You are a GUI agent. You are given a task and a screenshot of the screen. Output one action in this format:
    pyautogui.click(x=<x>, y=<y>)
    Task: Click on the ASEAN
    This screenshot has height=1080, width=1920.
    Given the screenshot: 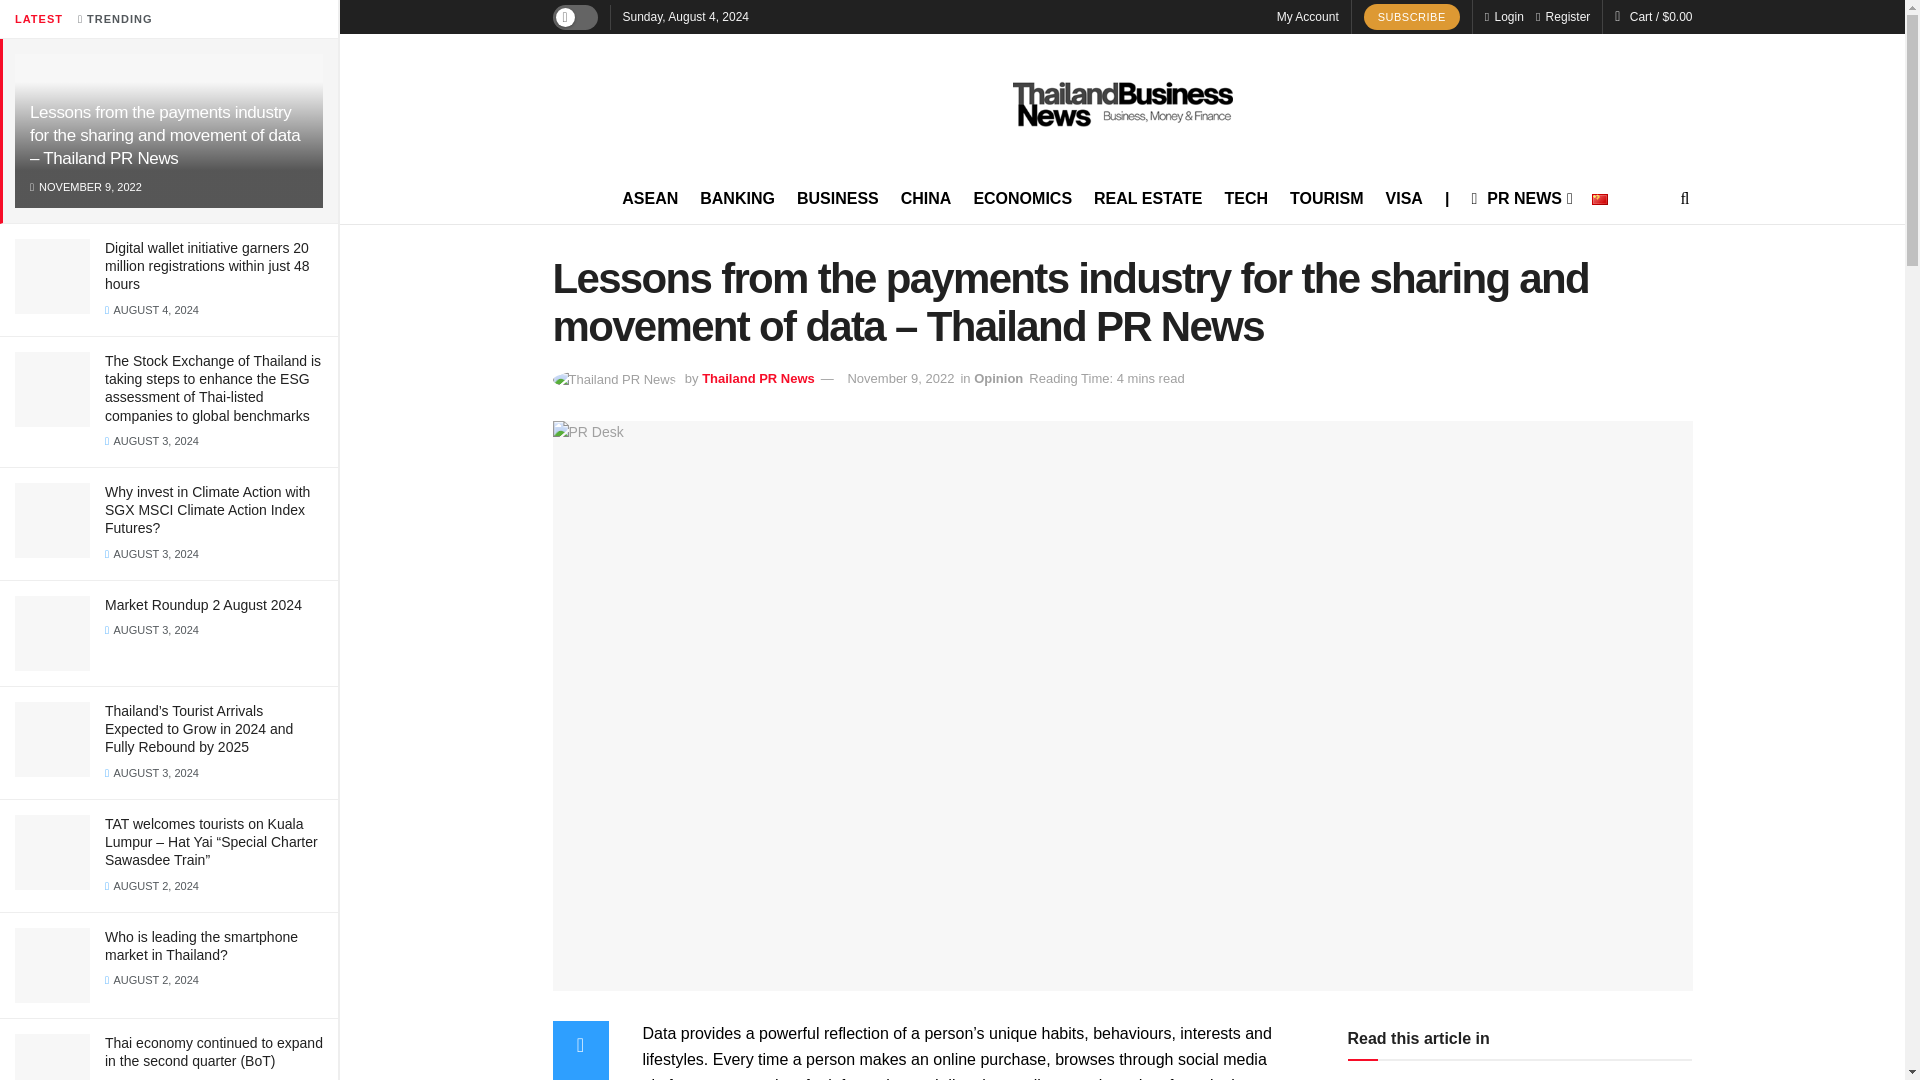 What is the action you would take?
    pyautogui.click(x=650, y=198)
    